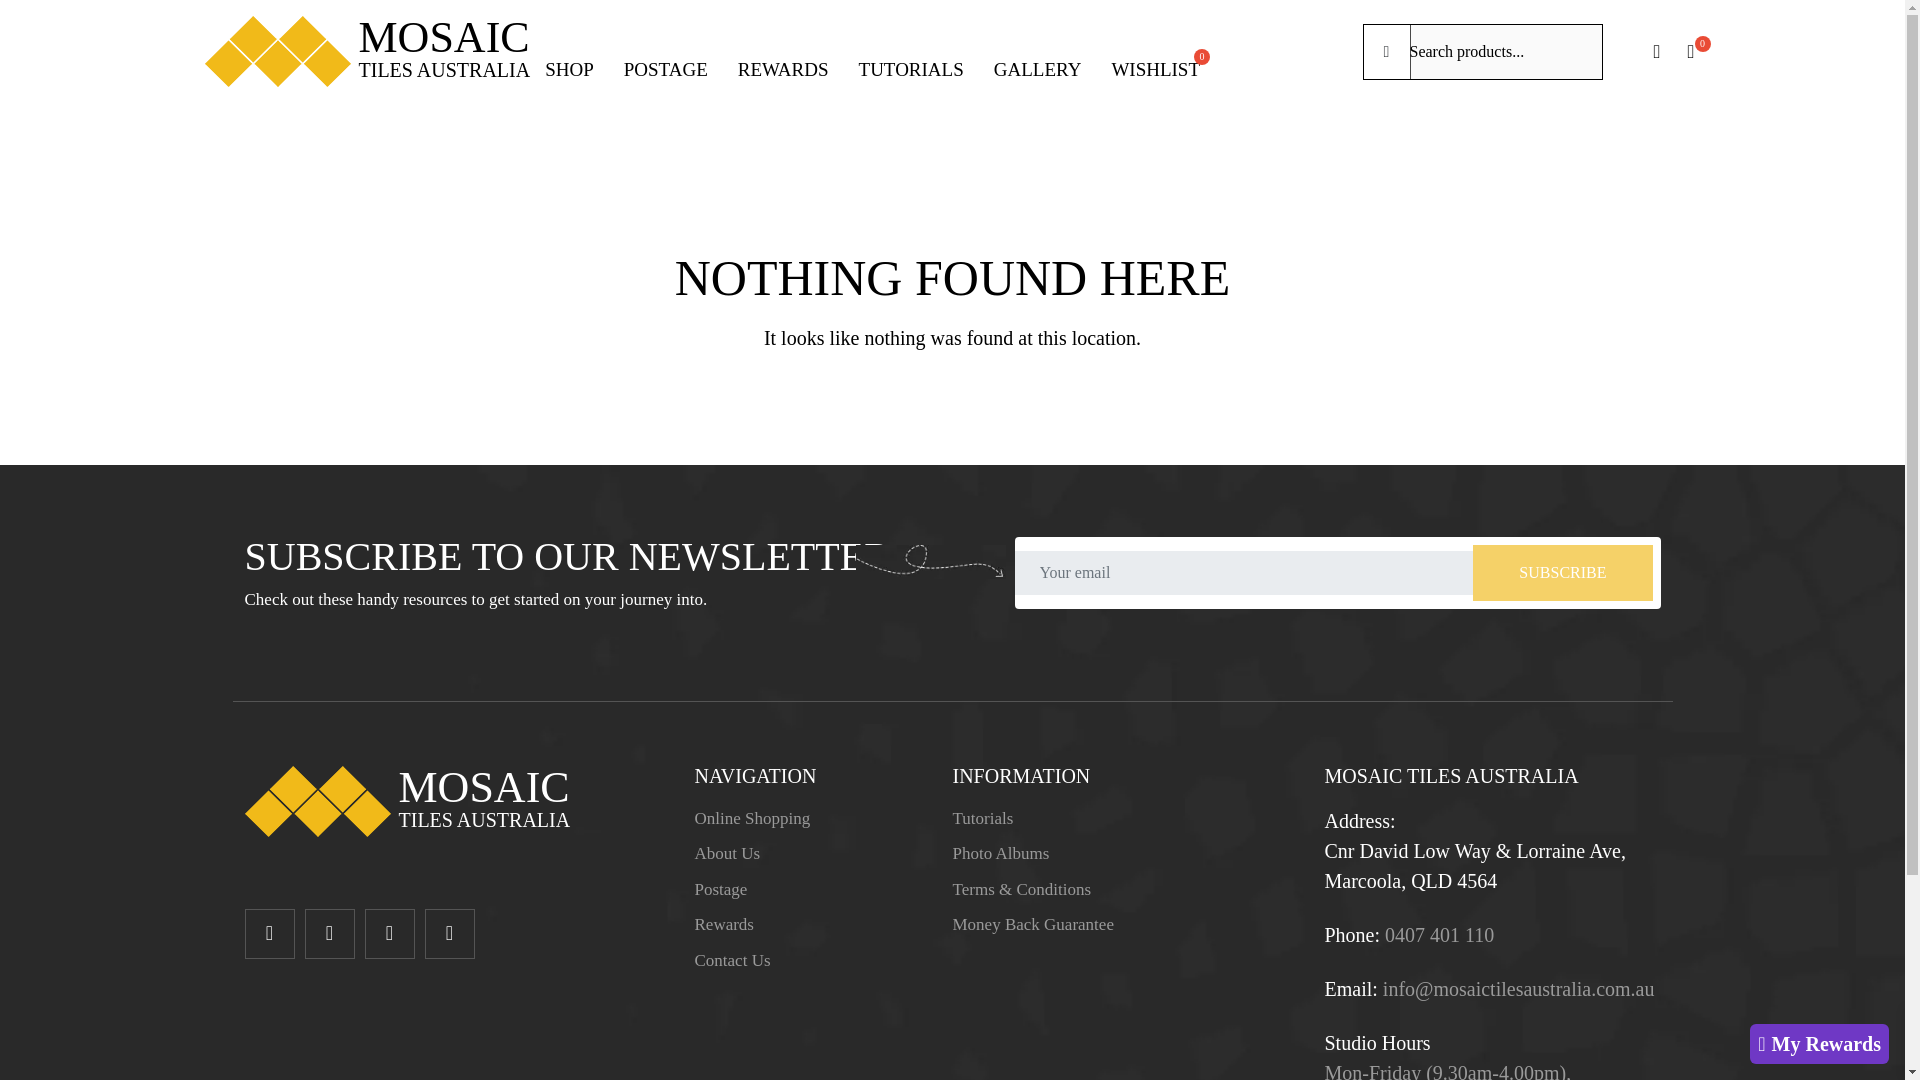  What do you see at coordinates (982, 817) in the screenshot?
I see `Rewards` at bounding box center [982, 817].